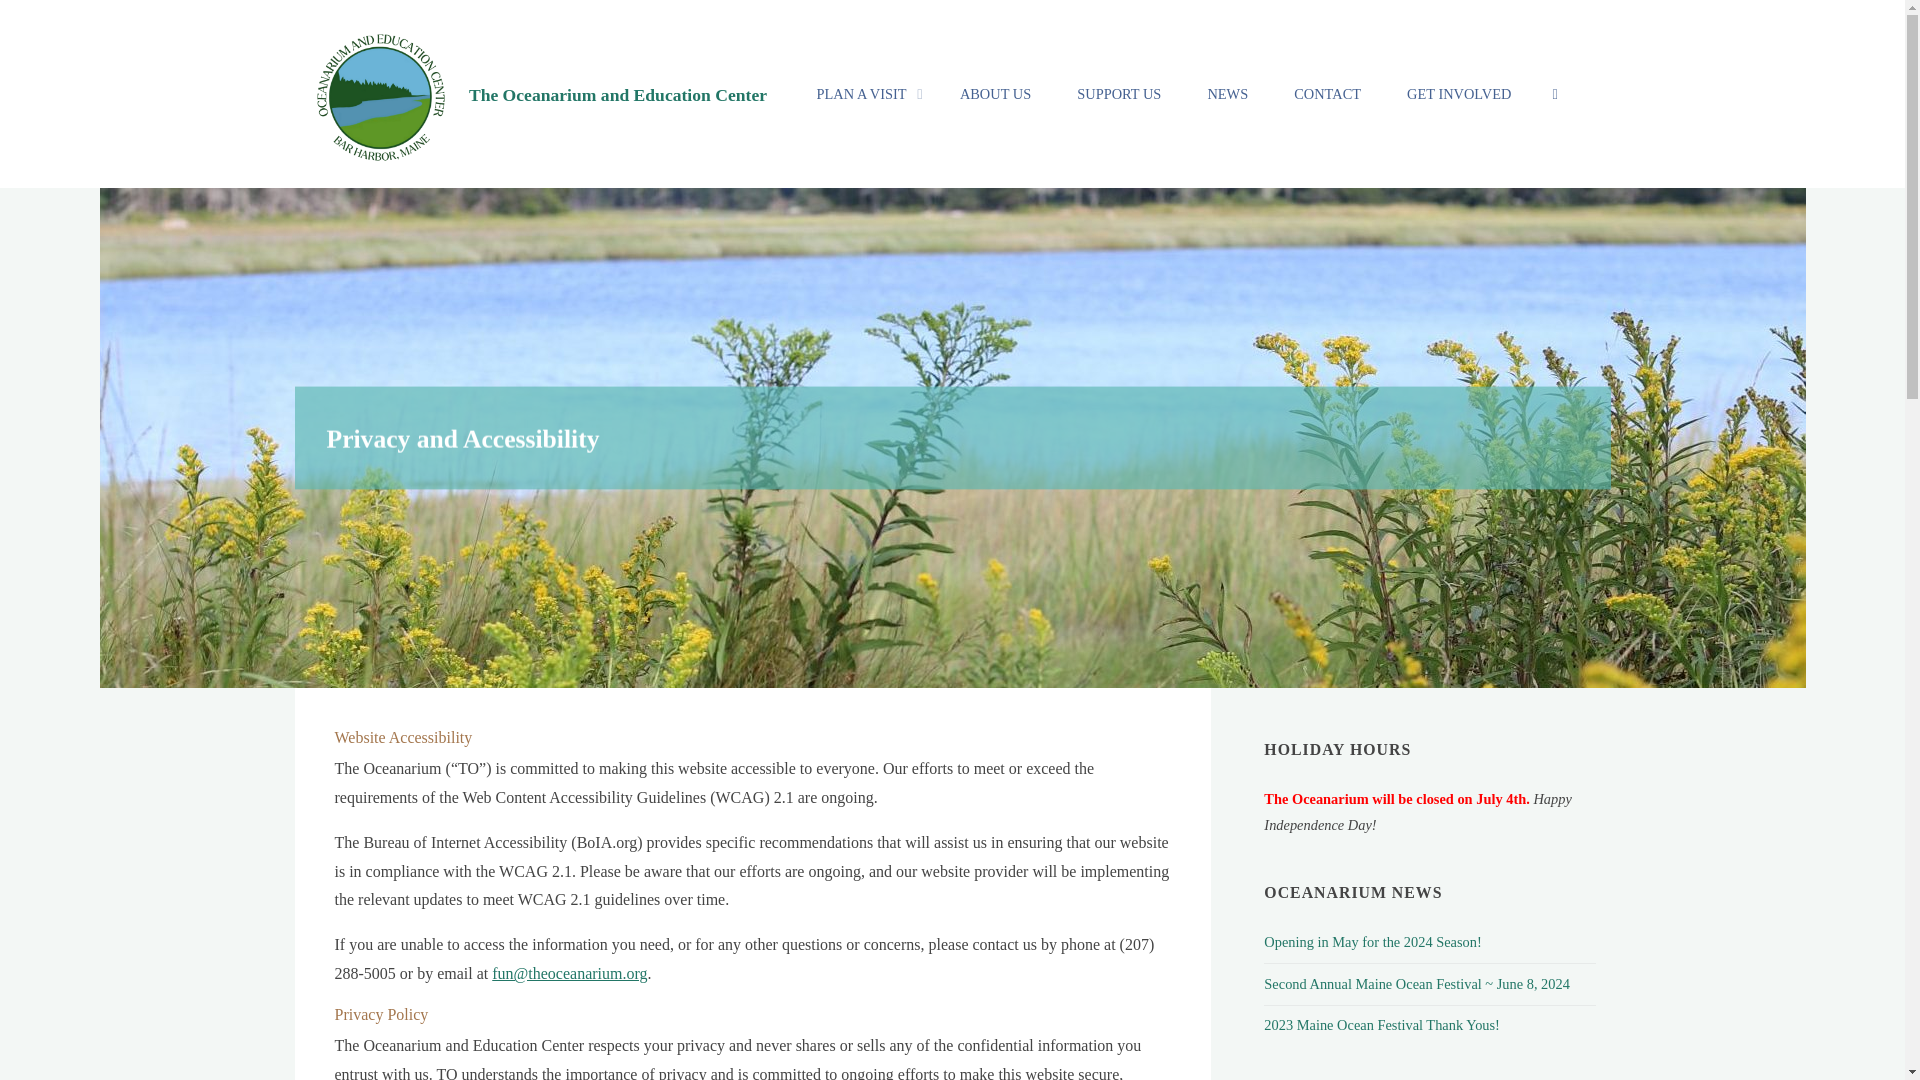 This screenshot has height=1080, width=1920. Describe the element at coordinates (1228, 94) in the screenshot. I see `NEWS` at that location.